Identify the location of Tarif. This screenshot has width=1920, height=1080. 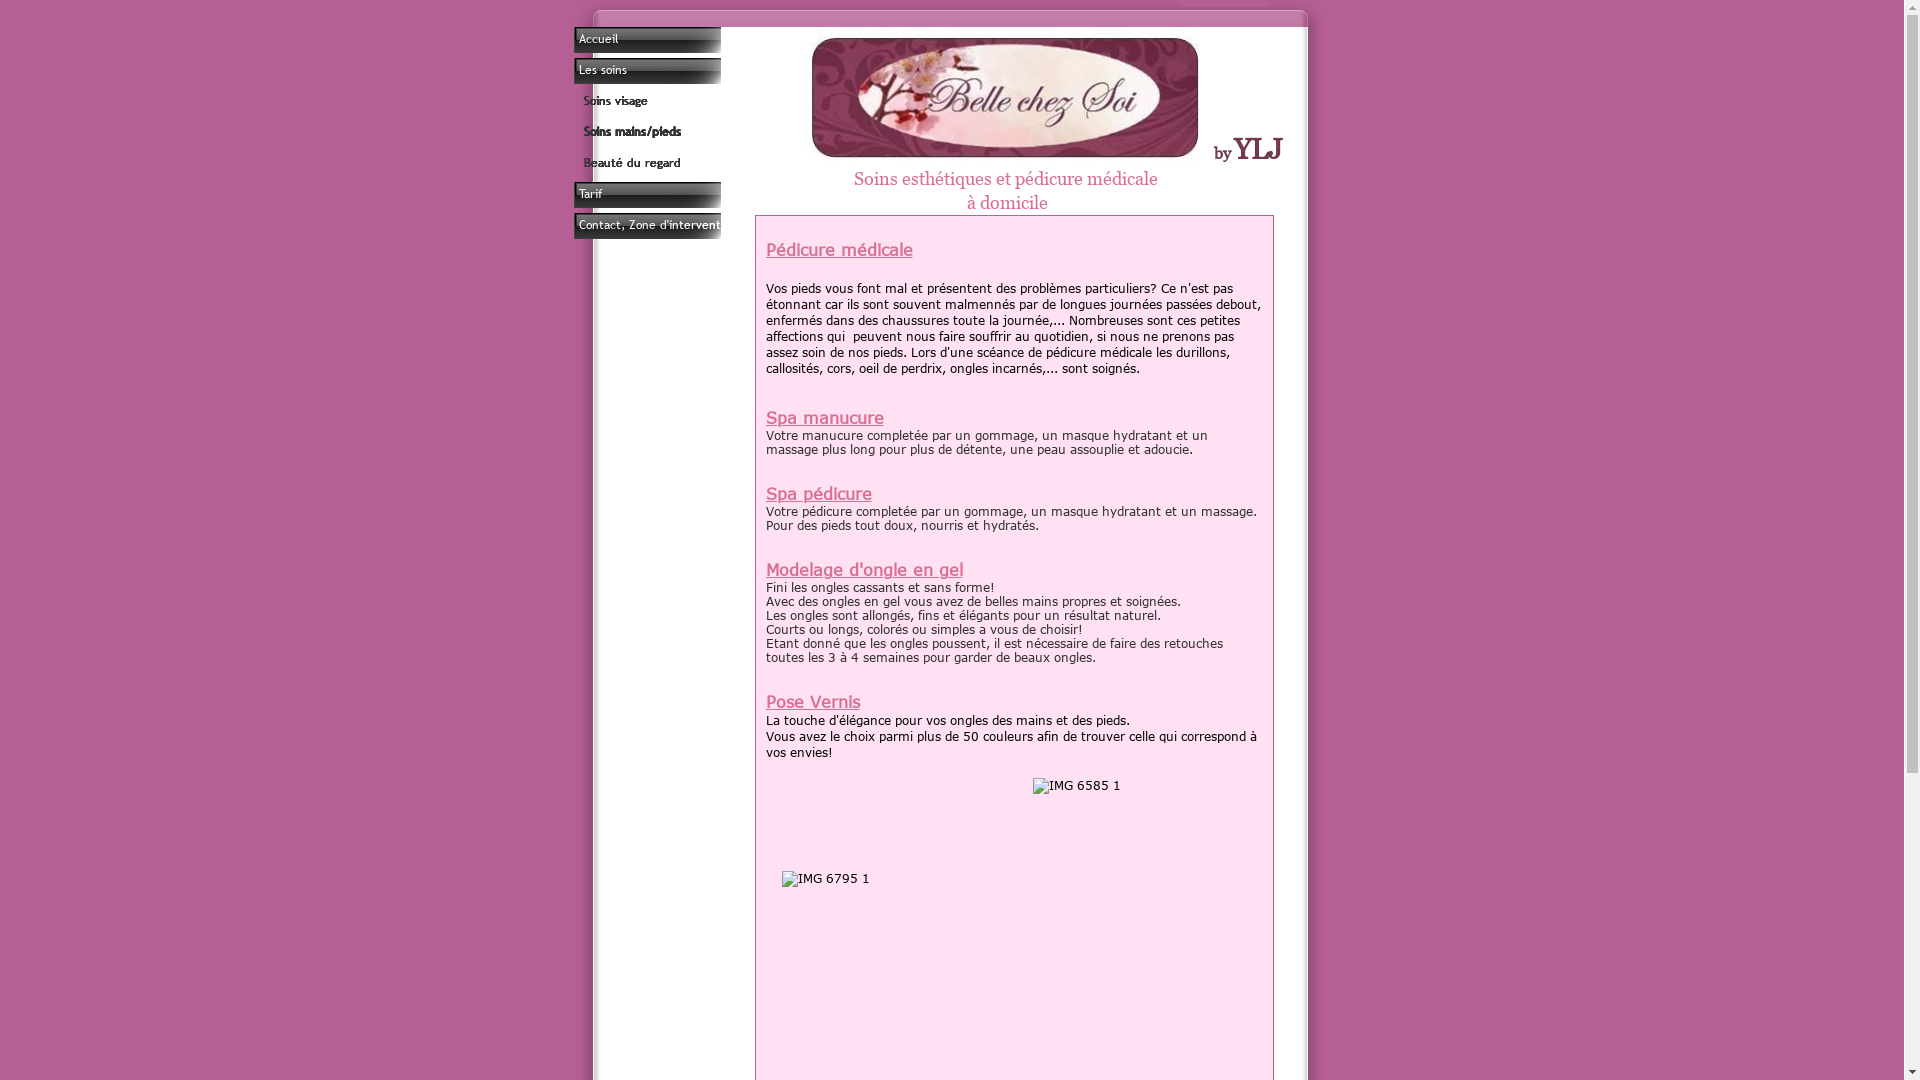
(672, 198).